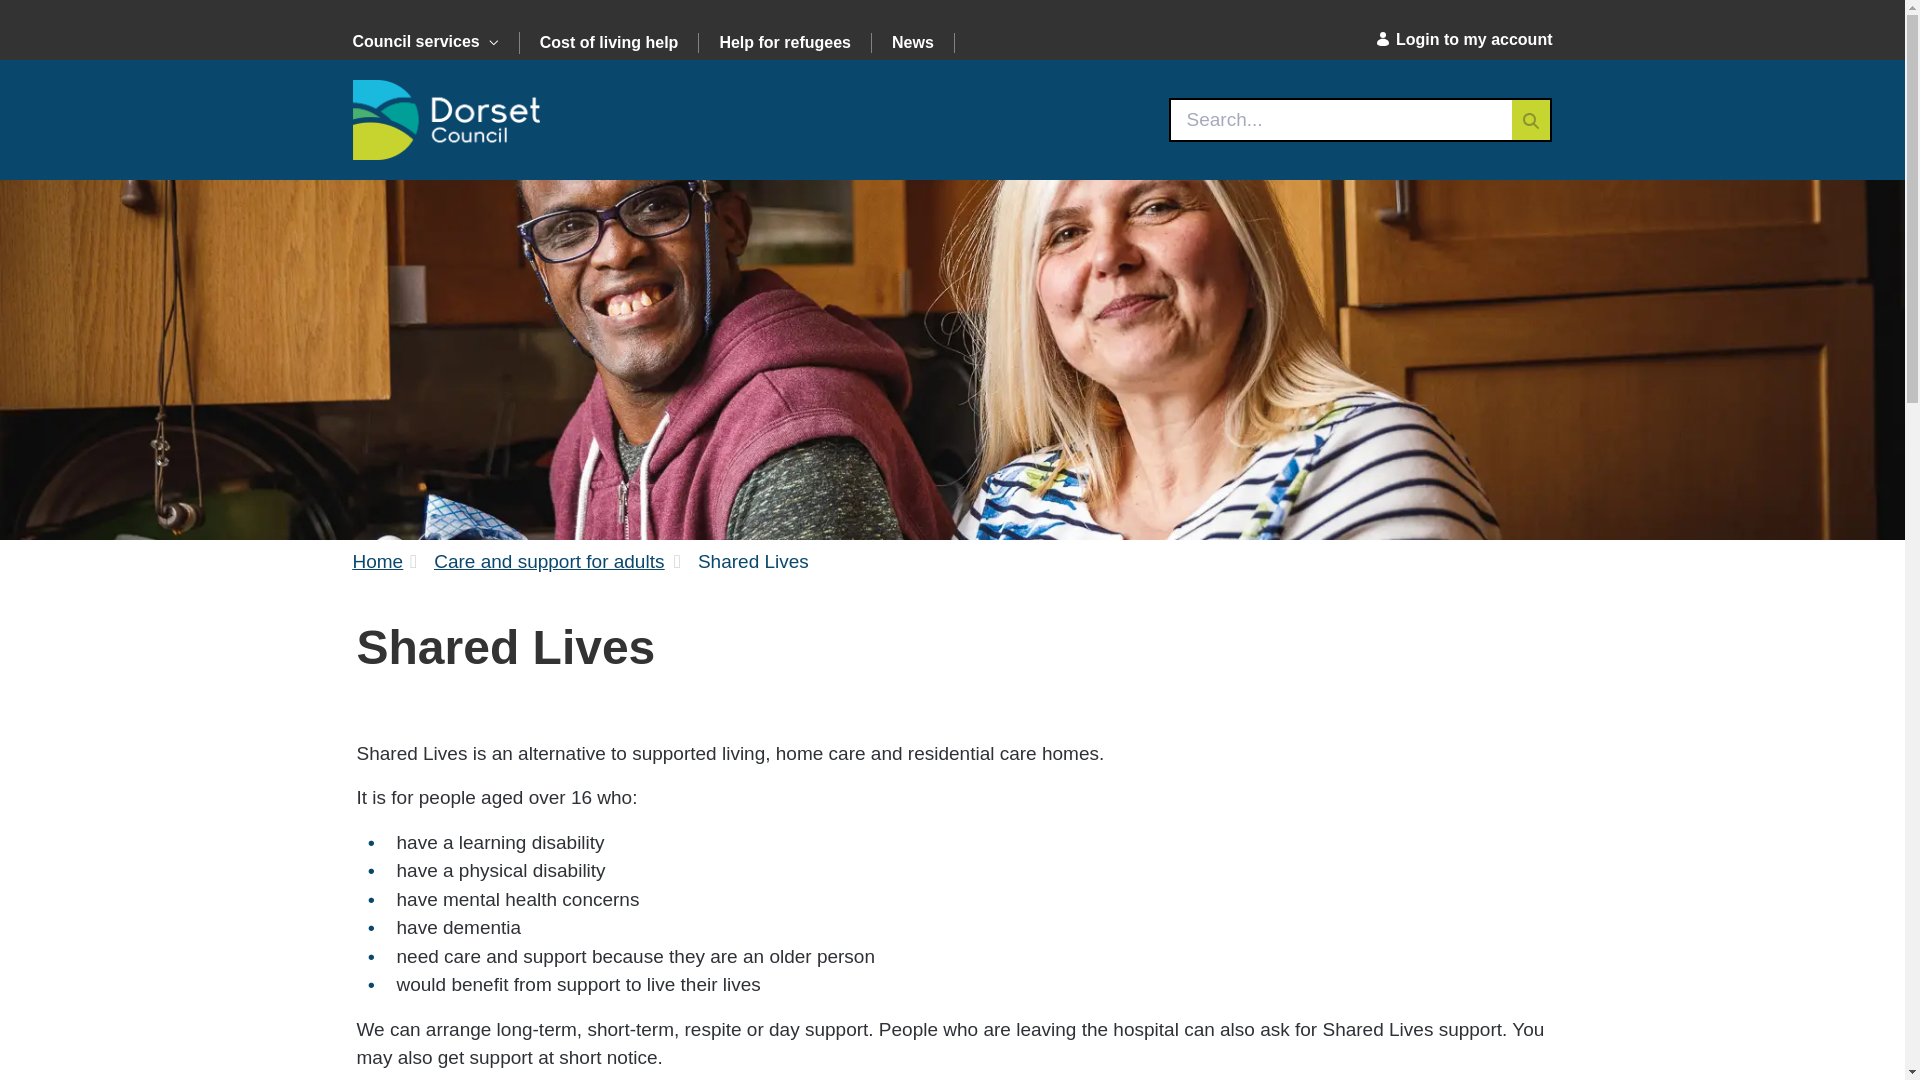 The width and height of the screenshot is (1920, 1080). What do you see at coordinates (377, 562) in the screenshot?
I see `Home` at bounding box center [377, 562].